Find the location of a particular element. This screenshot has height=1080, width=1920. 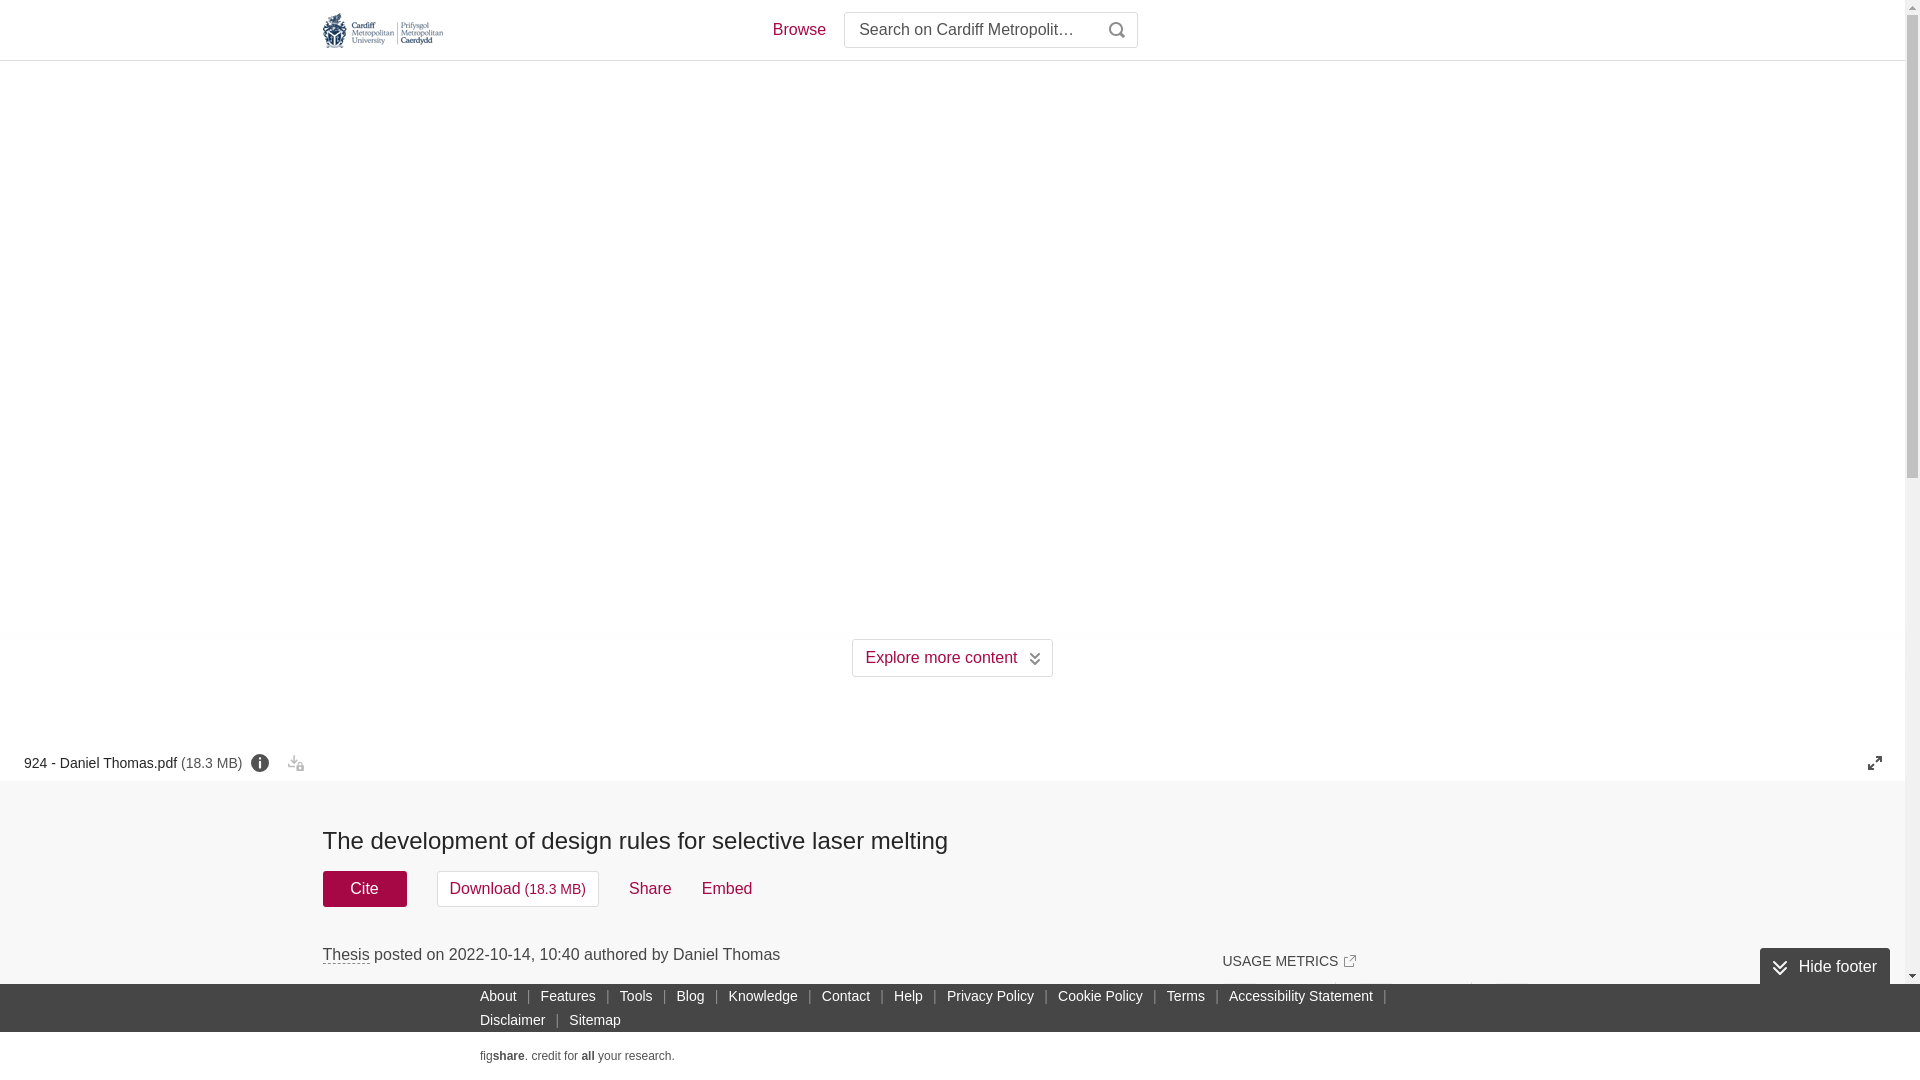

Help is located at coordinates (908, 995).